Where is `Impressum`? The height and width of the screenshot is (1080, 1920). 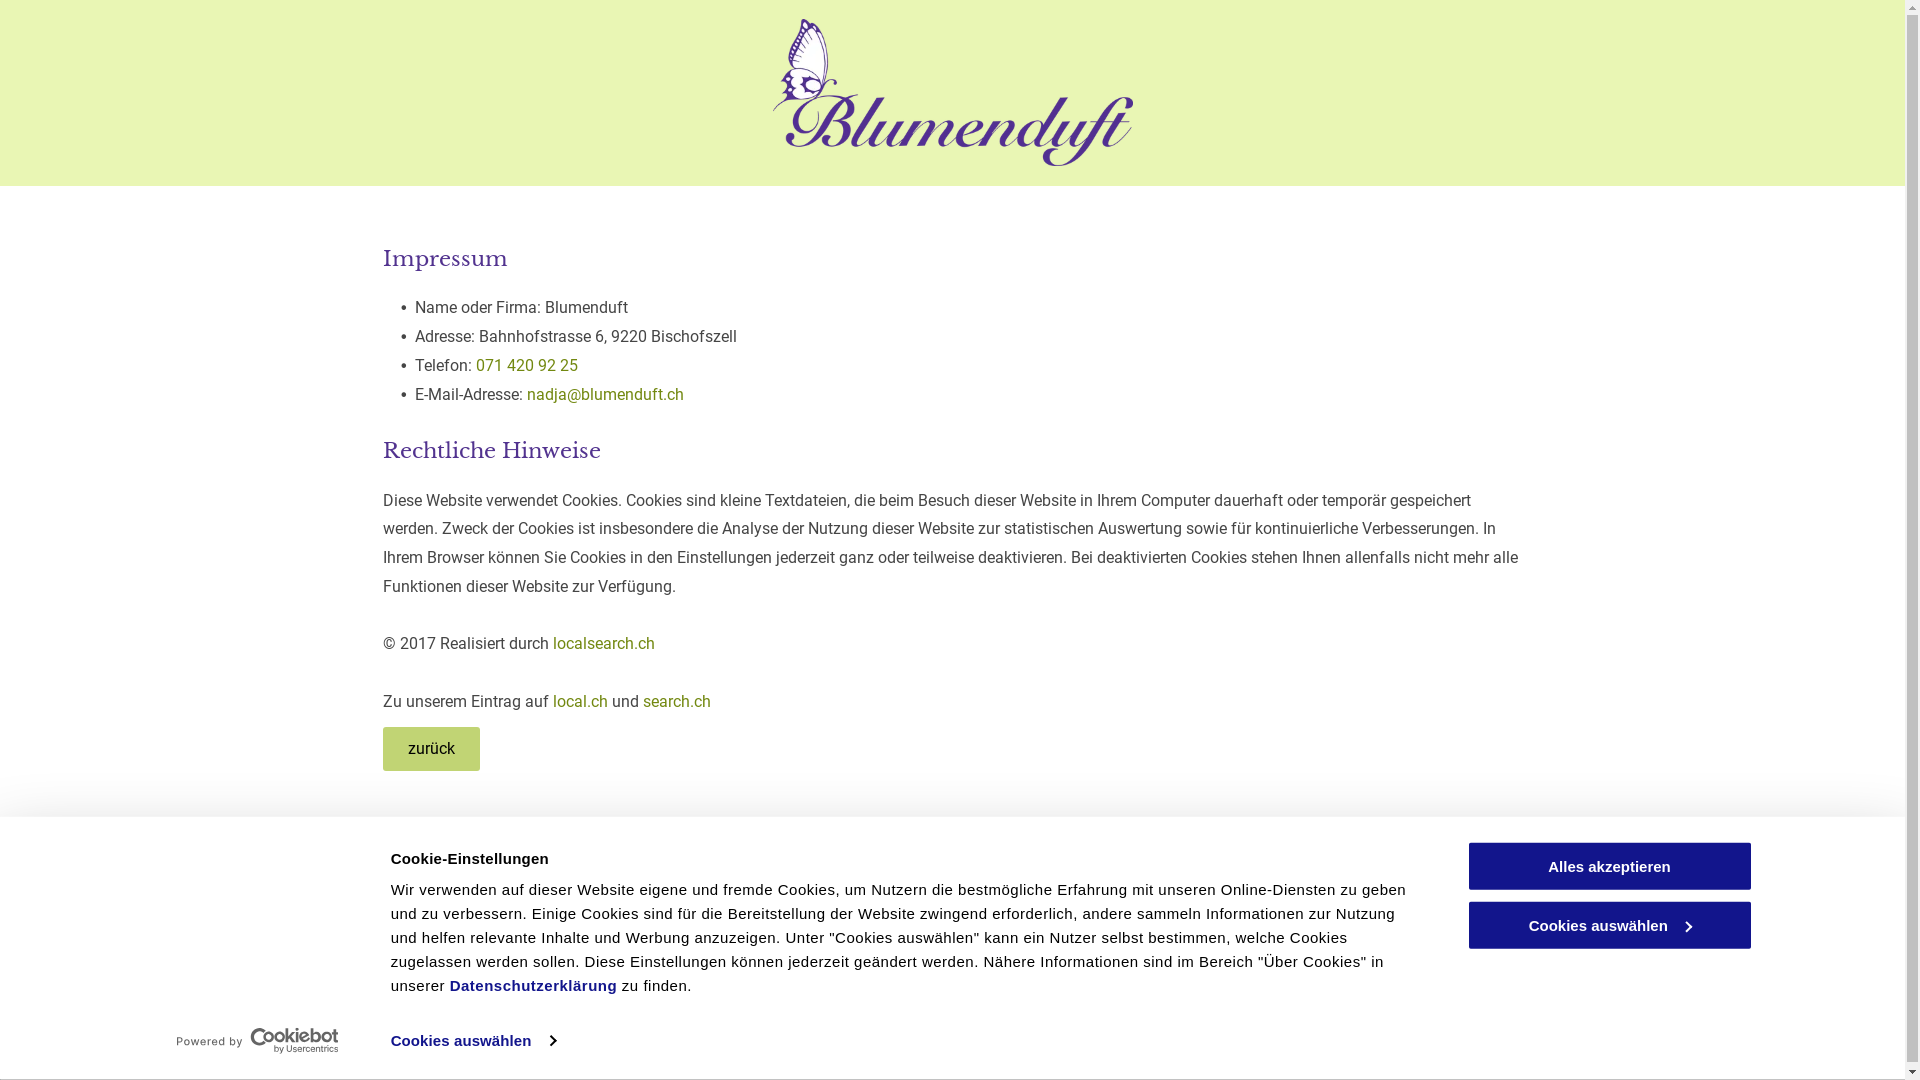
Impressum is located at coordinates (1482, 903).